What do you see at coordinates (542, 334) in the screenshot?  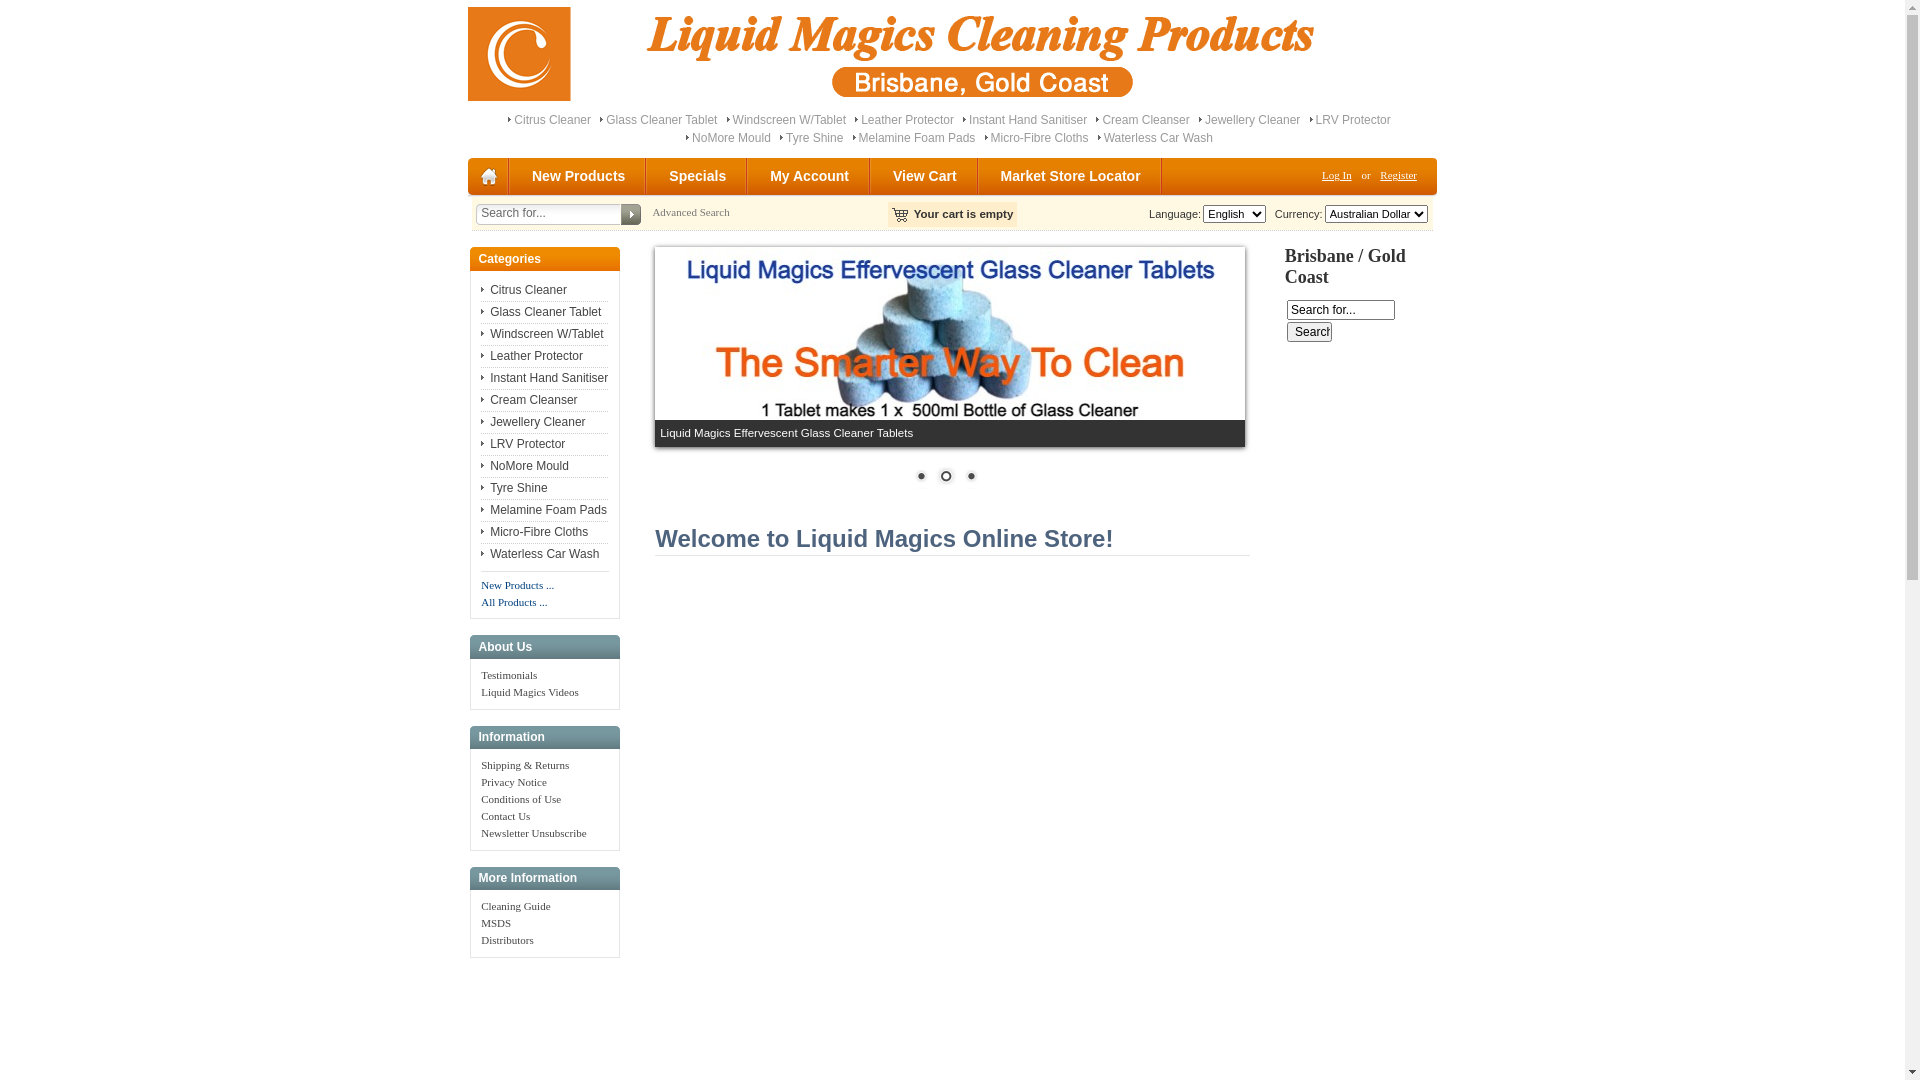 I see `Windscreen W/Tablet` at bounding box center [542, 334].